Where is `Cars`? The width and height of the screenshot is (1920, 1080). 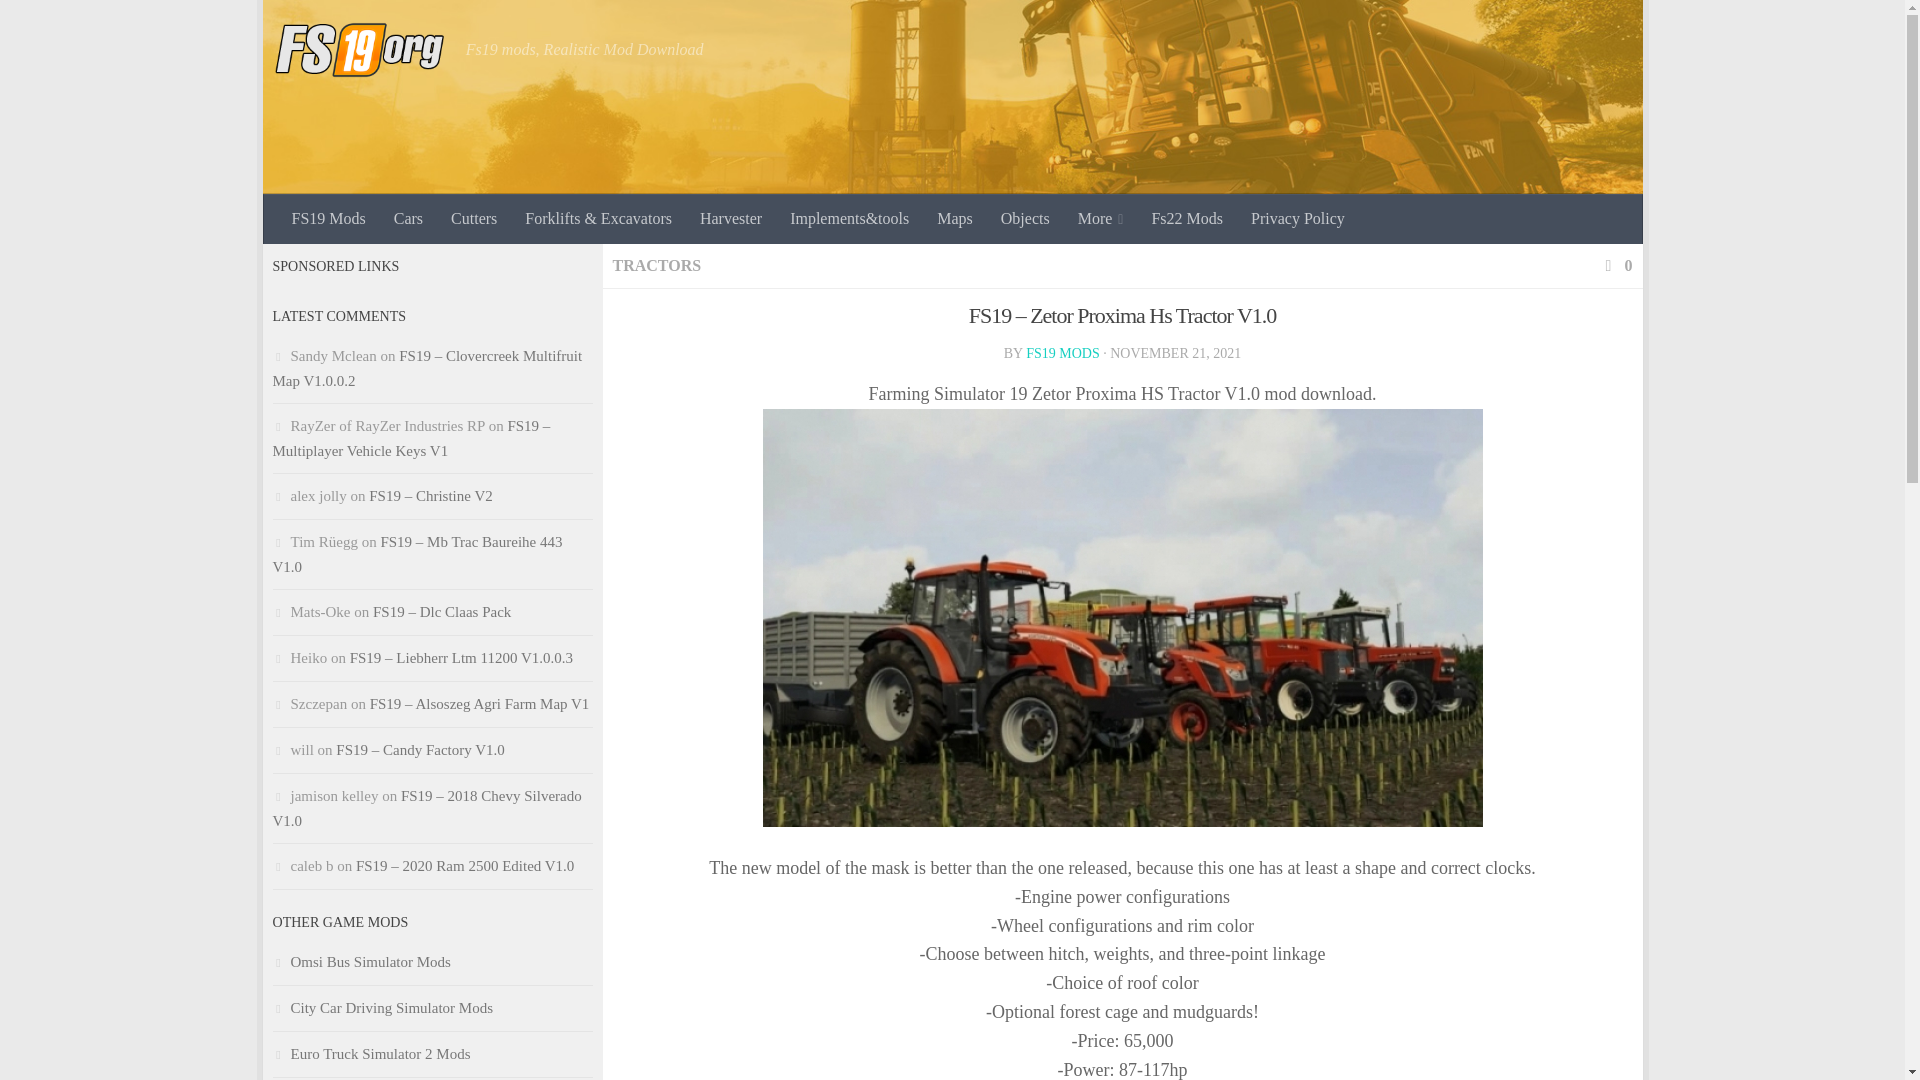
Cars is located at coordinates (408, 219).